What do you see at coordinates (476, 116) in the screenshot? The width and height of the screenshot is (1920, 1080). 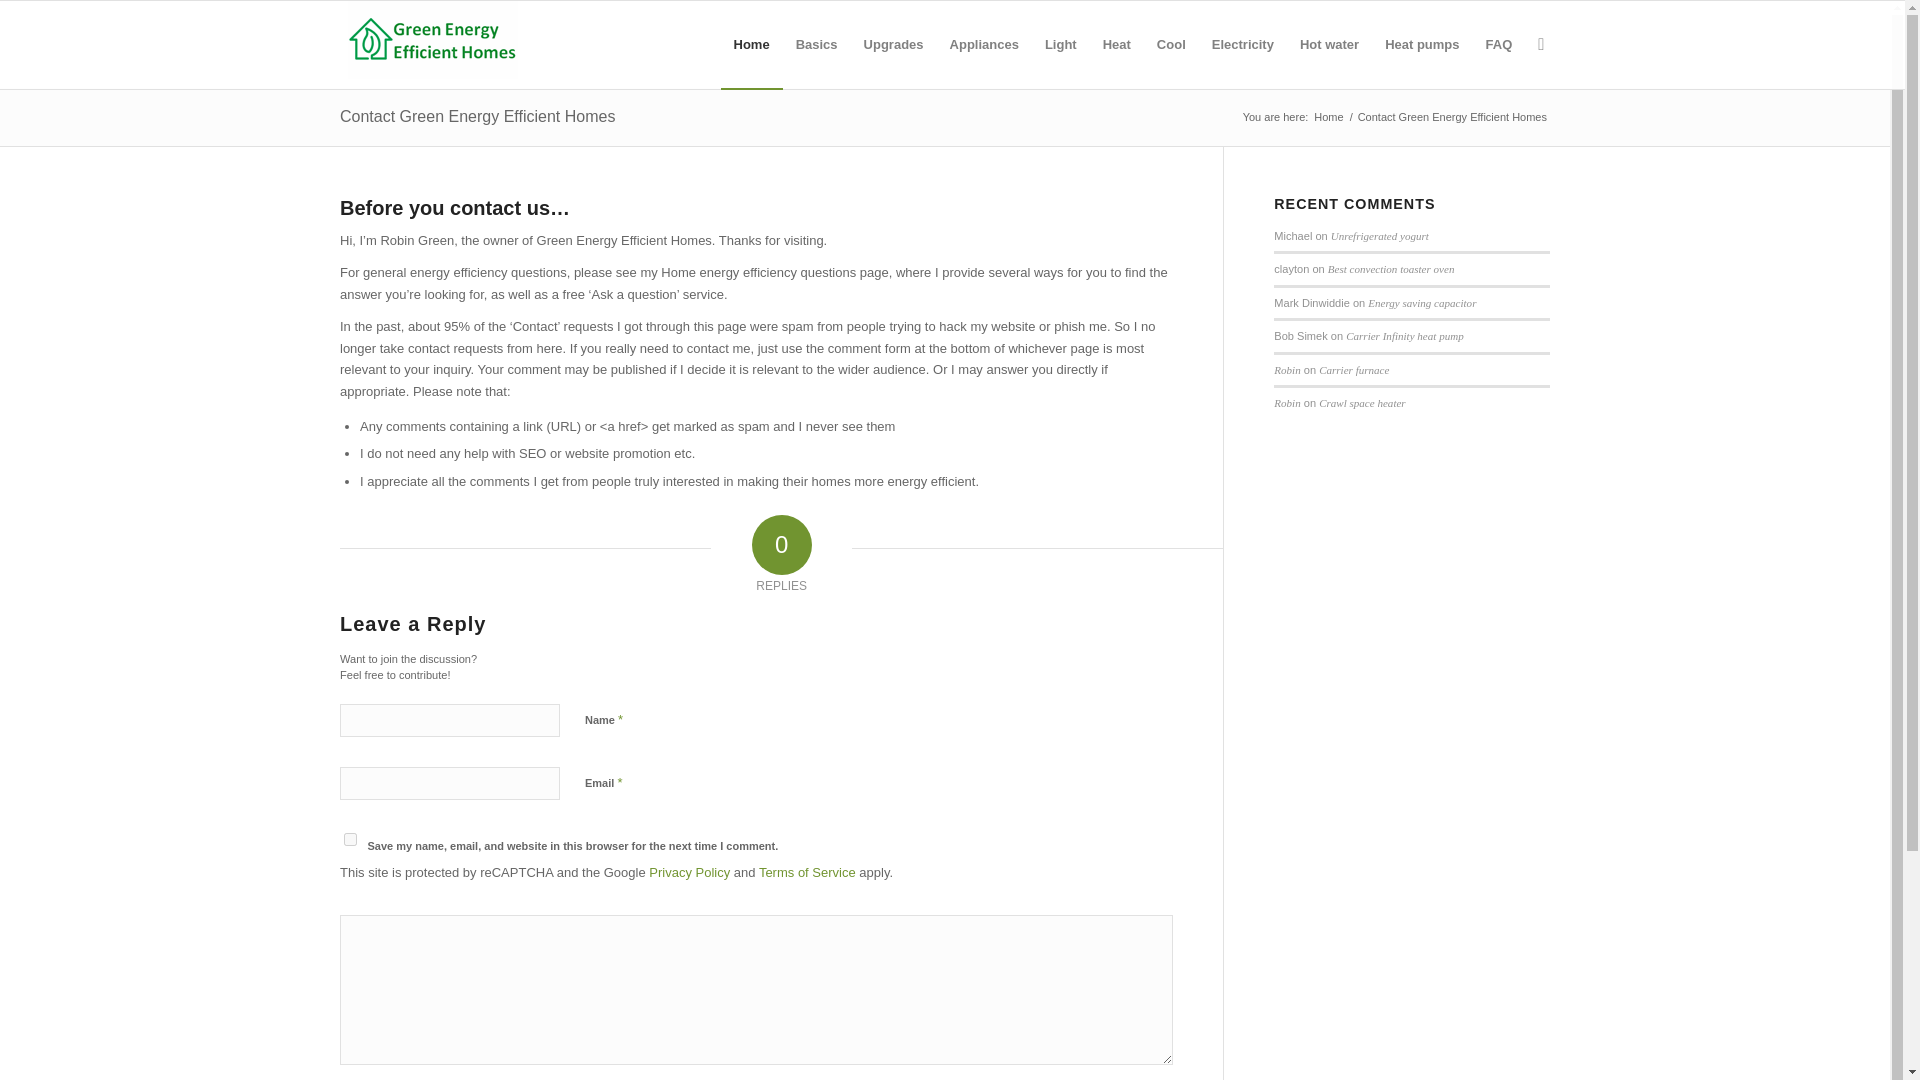 I see `Permanent Link: Contact Green Energy Efficient Homes` at bounding box center [476, 116].